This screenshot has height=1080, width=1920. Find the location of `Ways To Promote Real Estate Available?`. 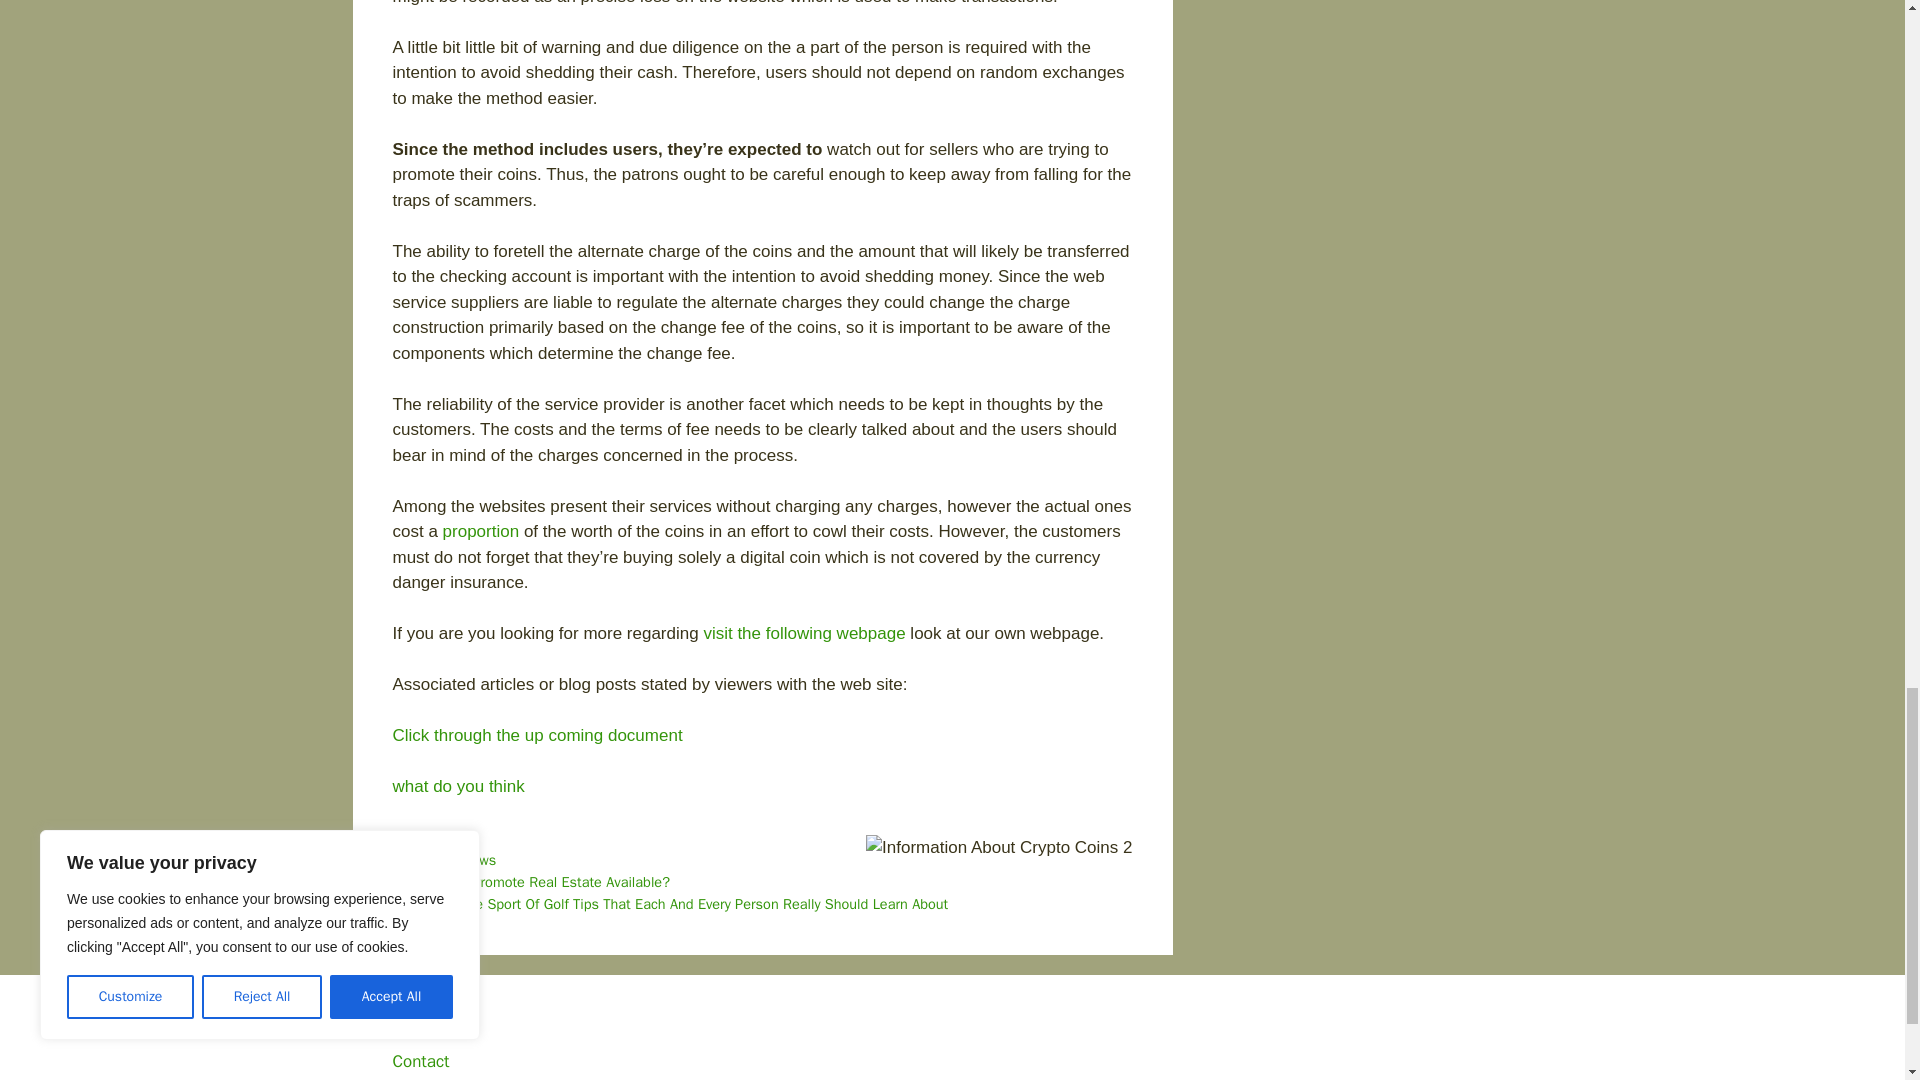

Ways To Promote Real Estate Available? is located at coordinates (543, 882).